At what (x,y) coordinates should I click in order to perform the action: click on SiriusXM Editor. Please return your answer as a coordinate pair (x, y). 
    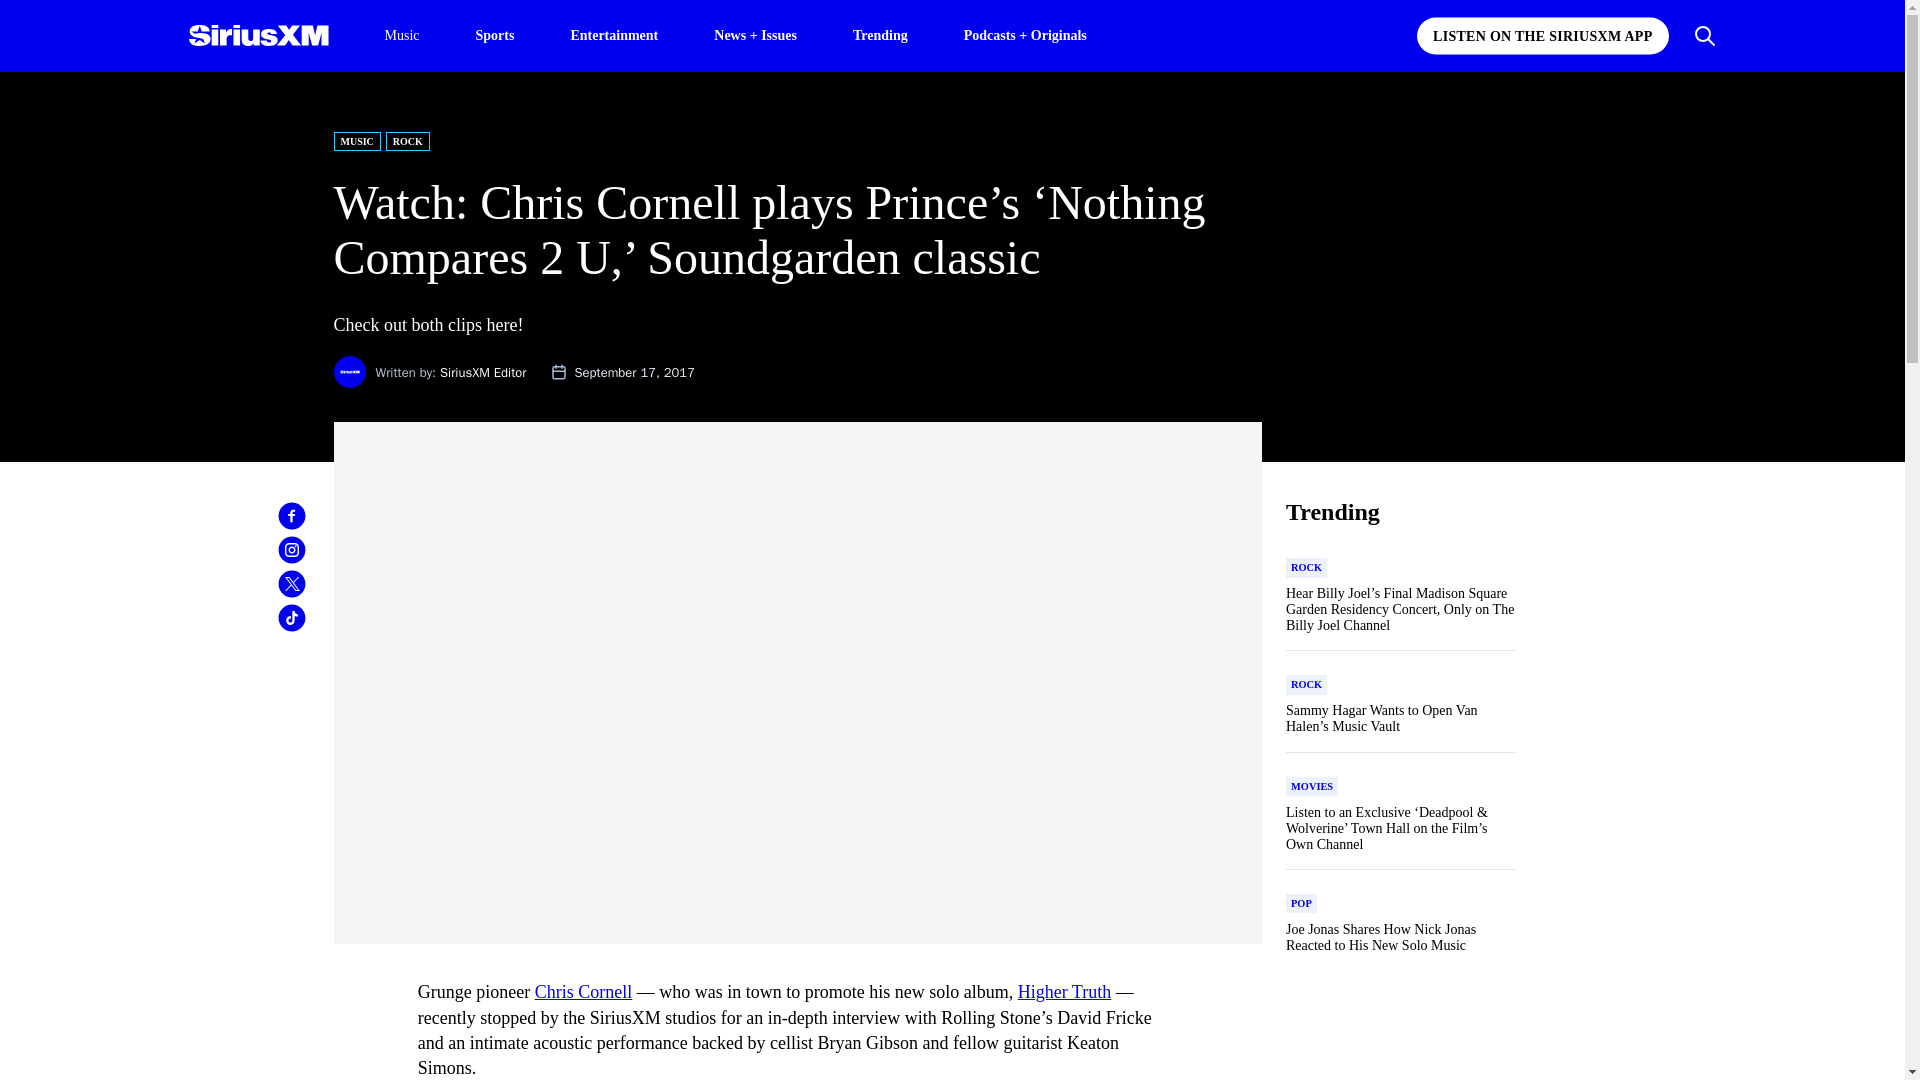
    Looking at the image, I should click on (482, 372).